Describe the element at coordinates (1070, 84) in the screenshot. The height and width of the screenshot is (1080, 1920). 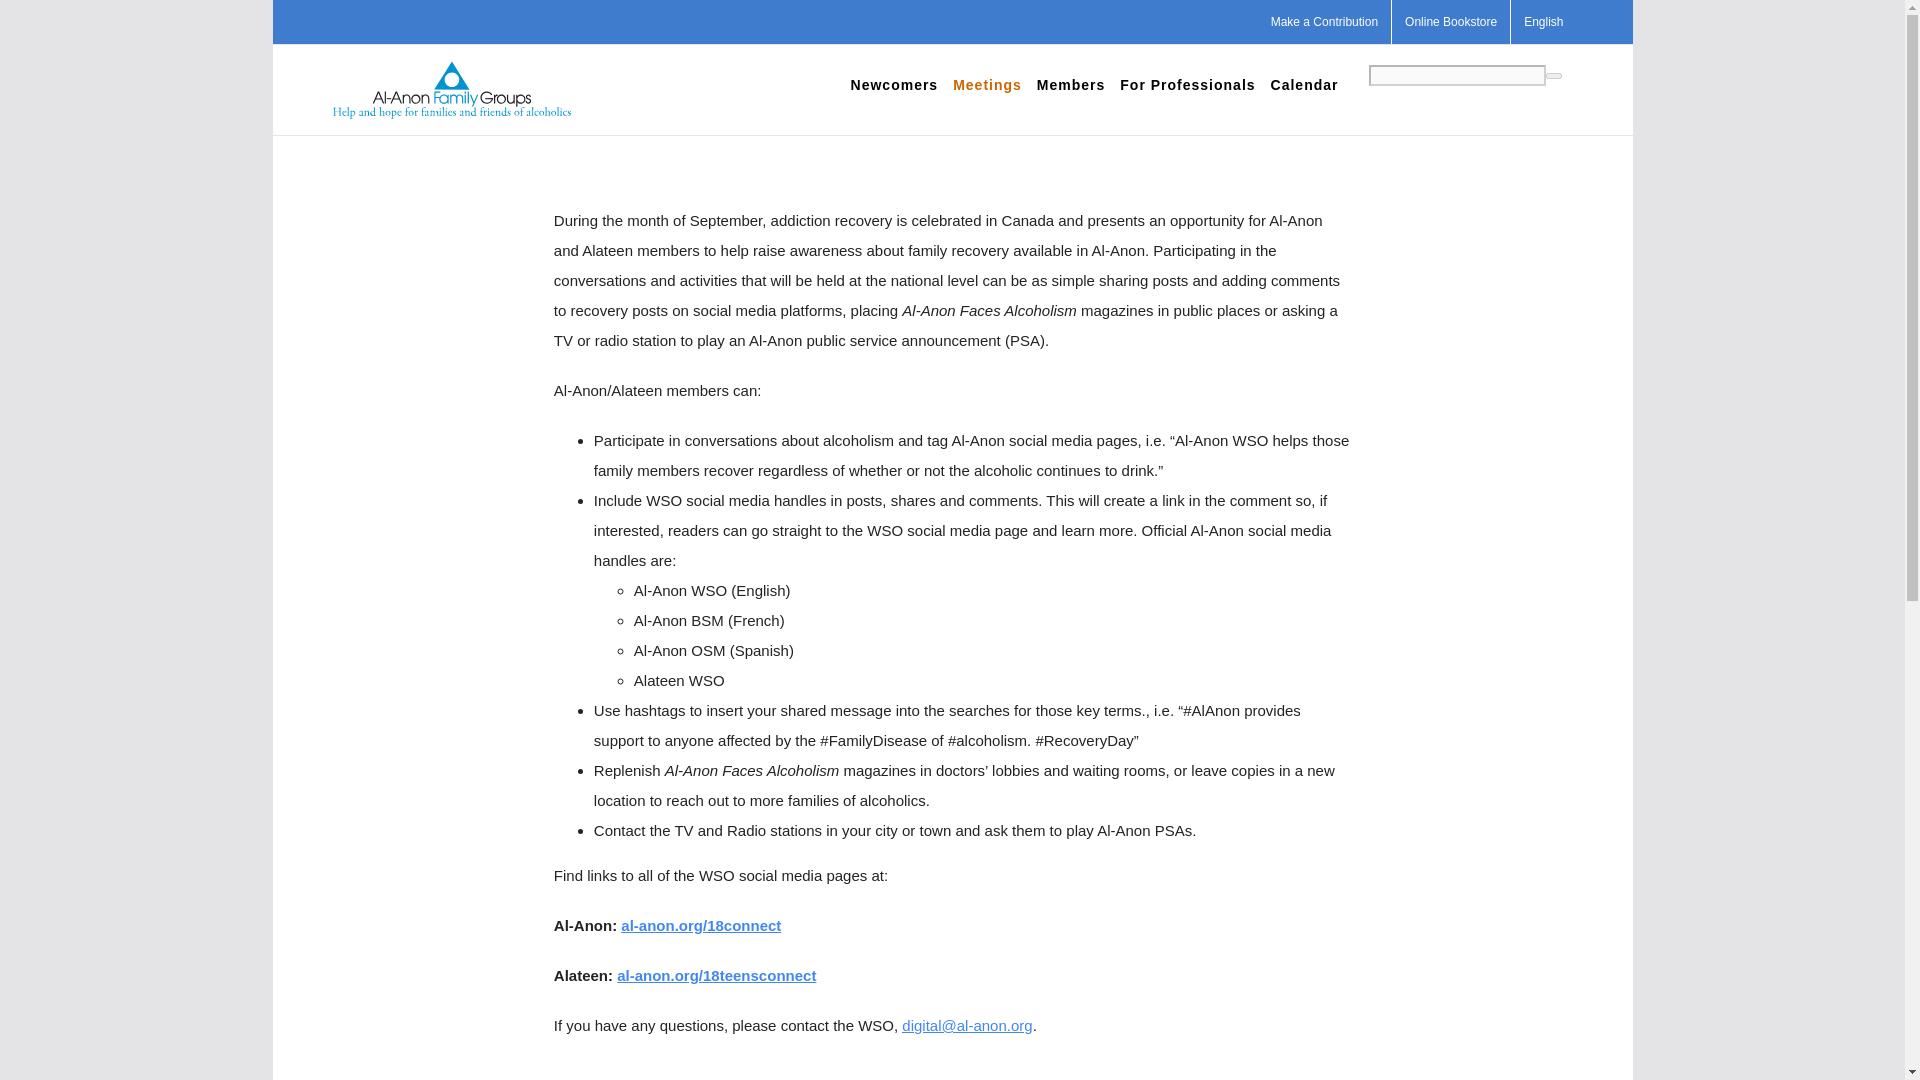
I see `Members` at that location.